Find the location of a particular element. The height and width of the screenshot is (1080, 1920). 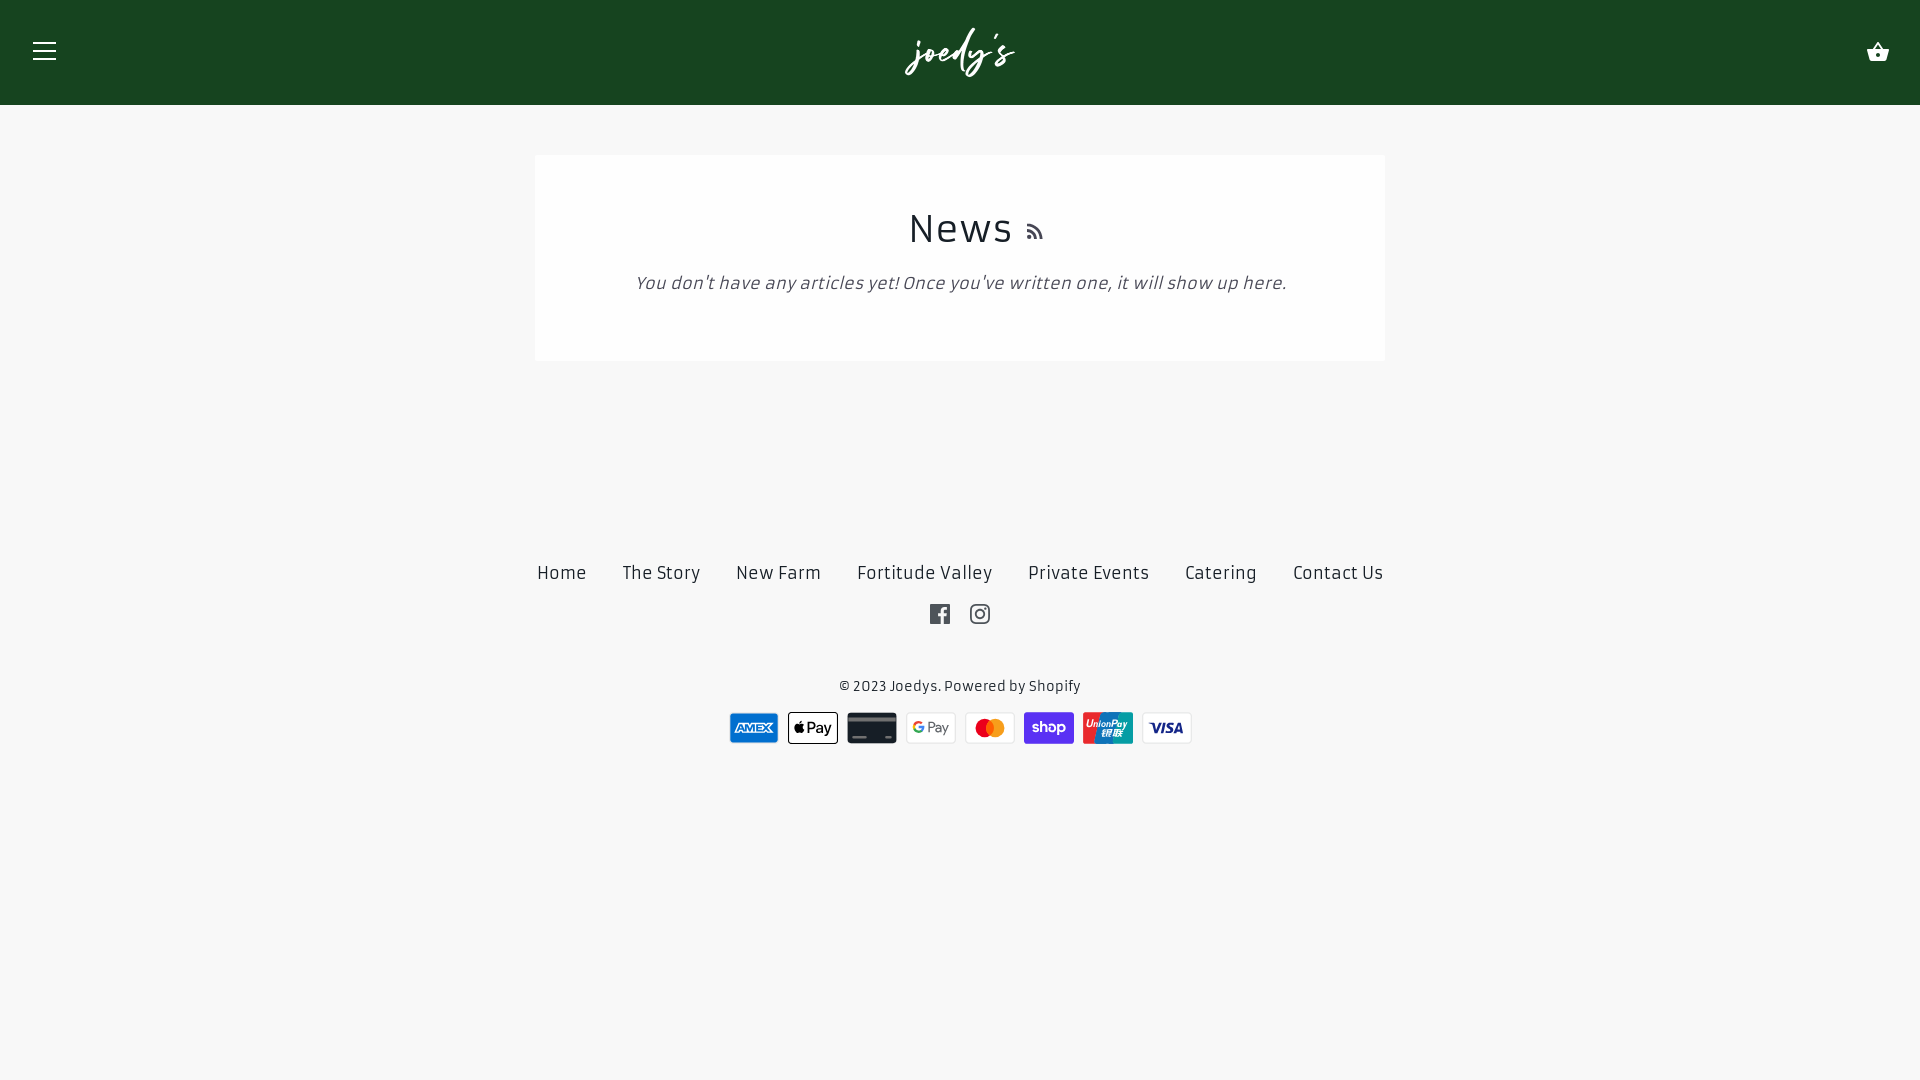

Instagram is located at coordinates (980, 613).